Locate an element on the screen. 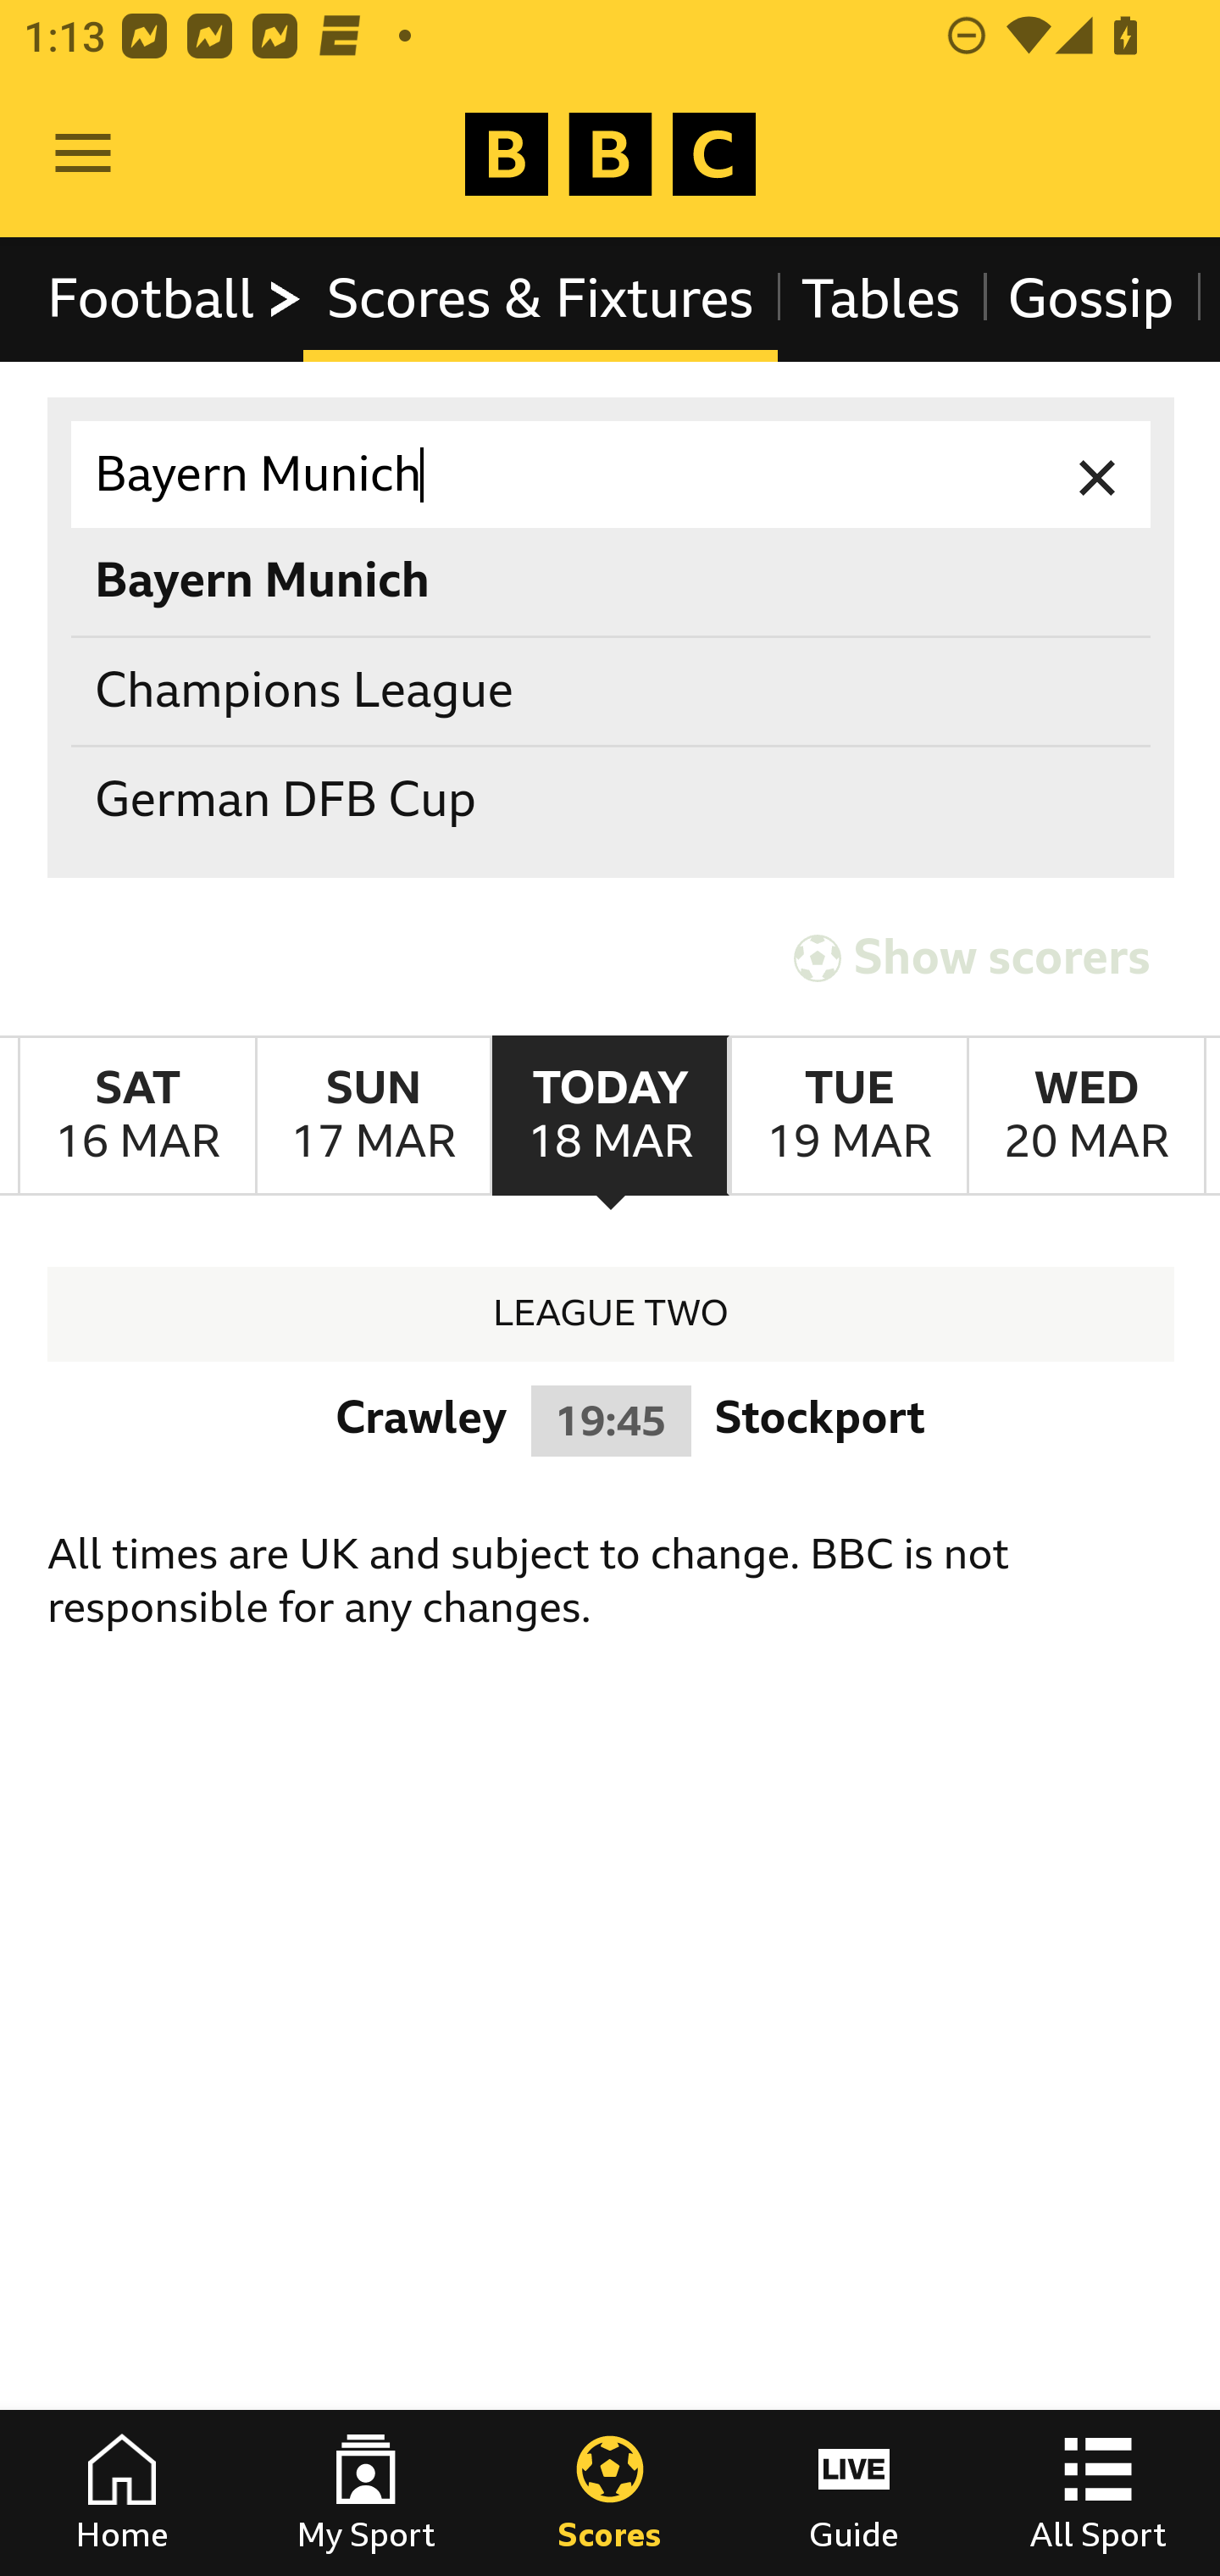 The width and height of the screenshot is (1220, 2576). Gossip is located at coordinates (1090, 298).